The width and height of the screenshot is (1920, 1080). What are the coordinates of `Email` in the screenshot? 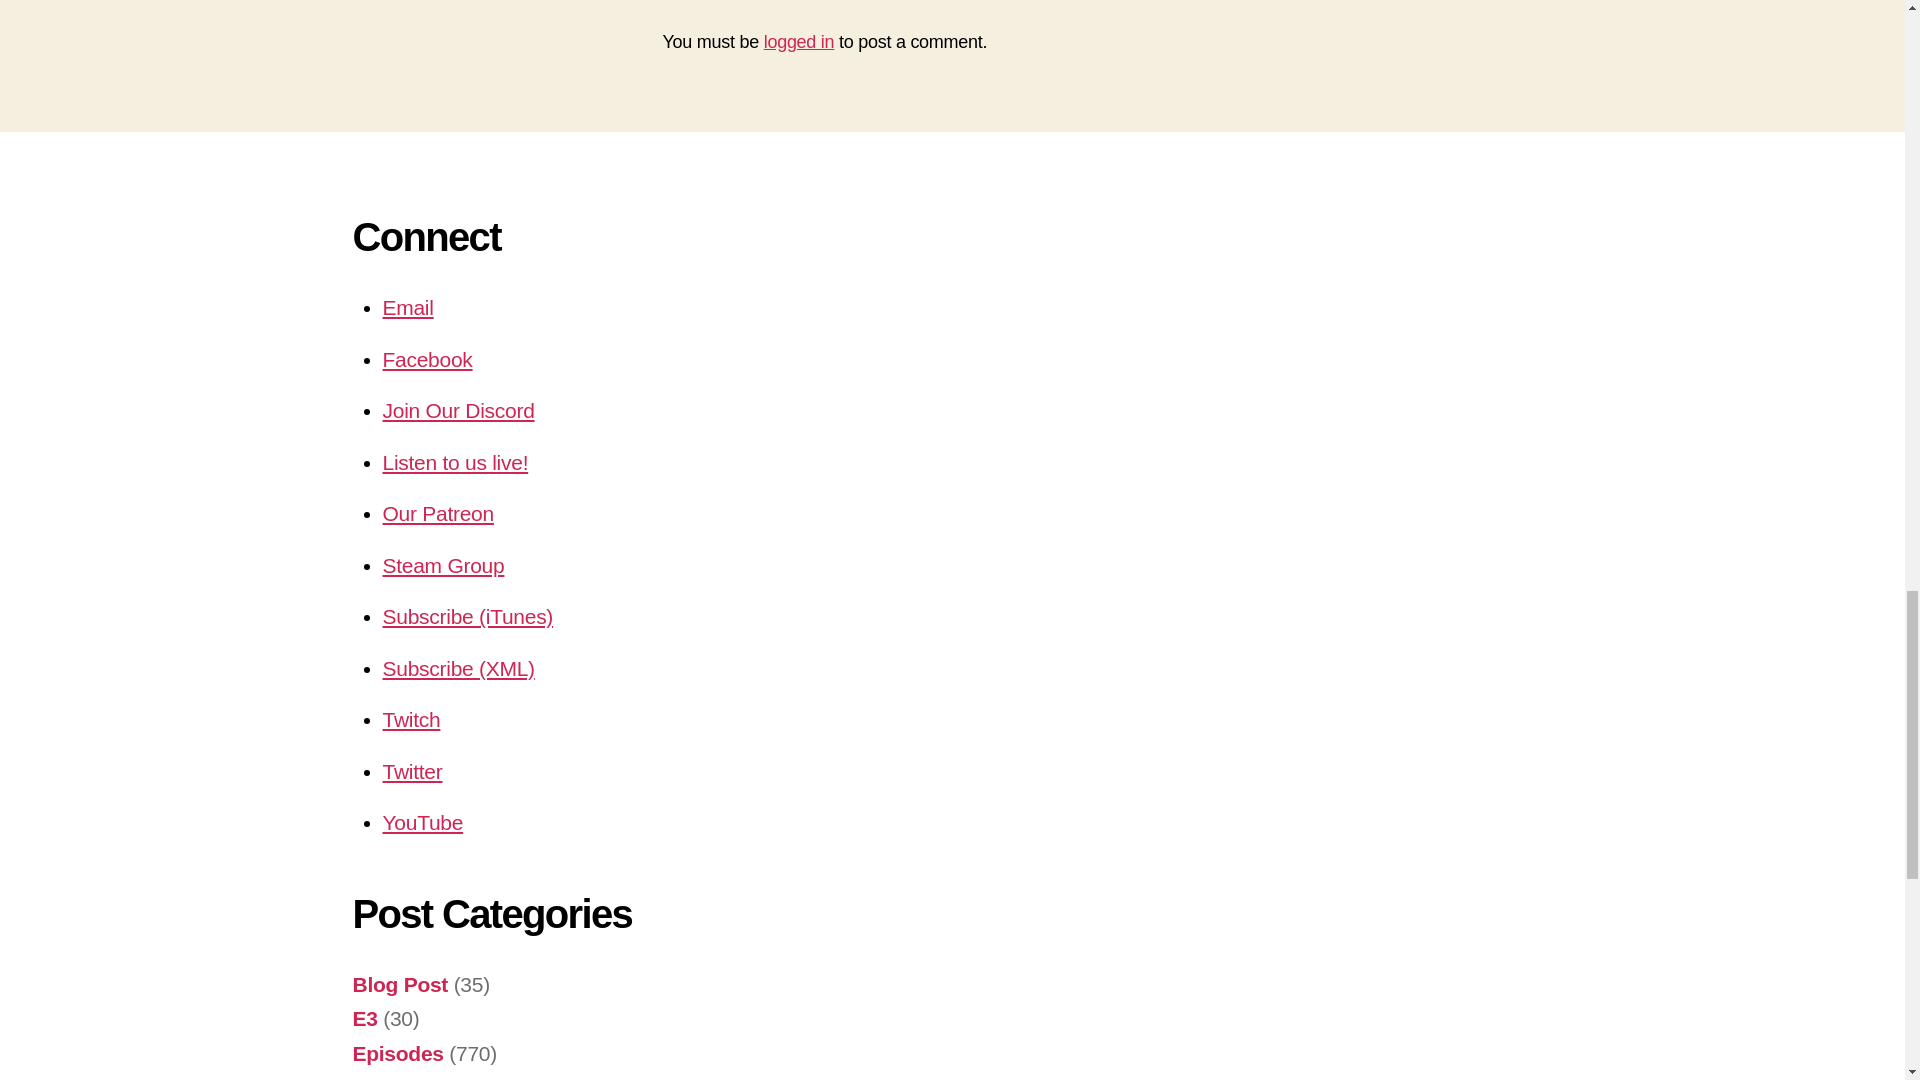 It's located at (408, 306).